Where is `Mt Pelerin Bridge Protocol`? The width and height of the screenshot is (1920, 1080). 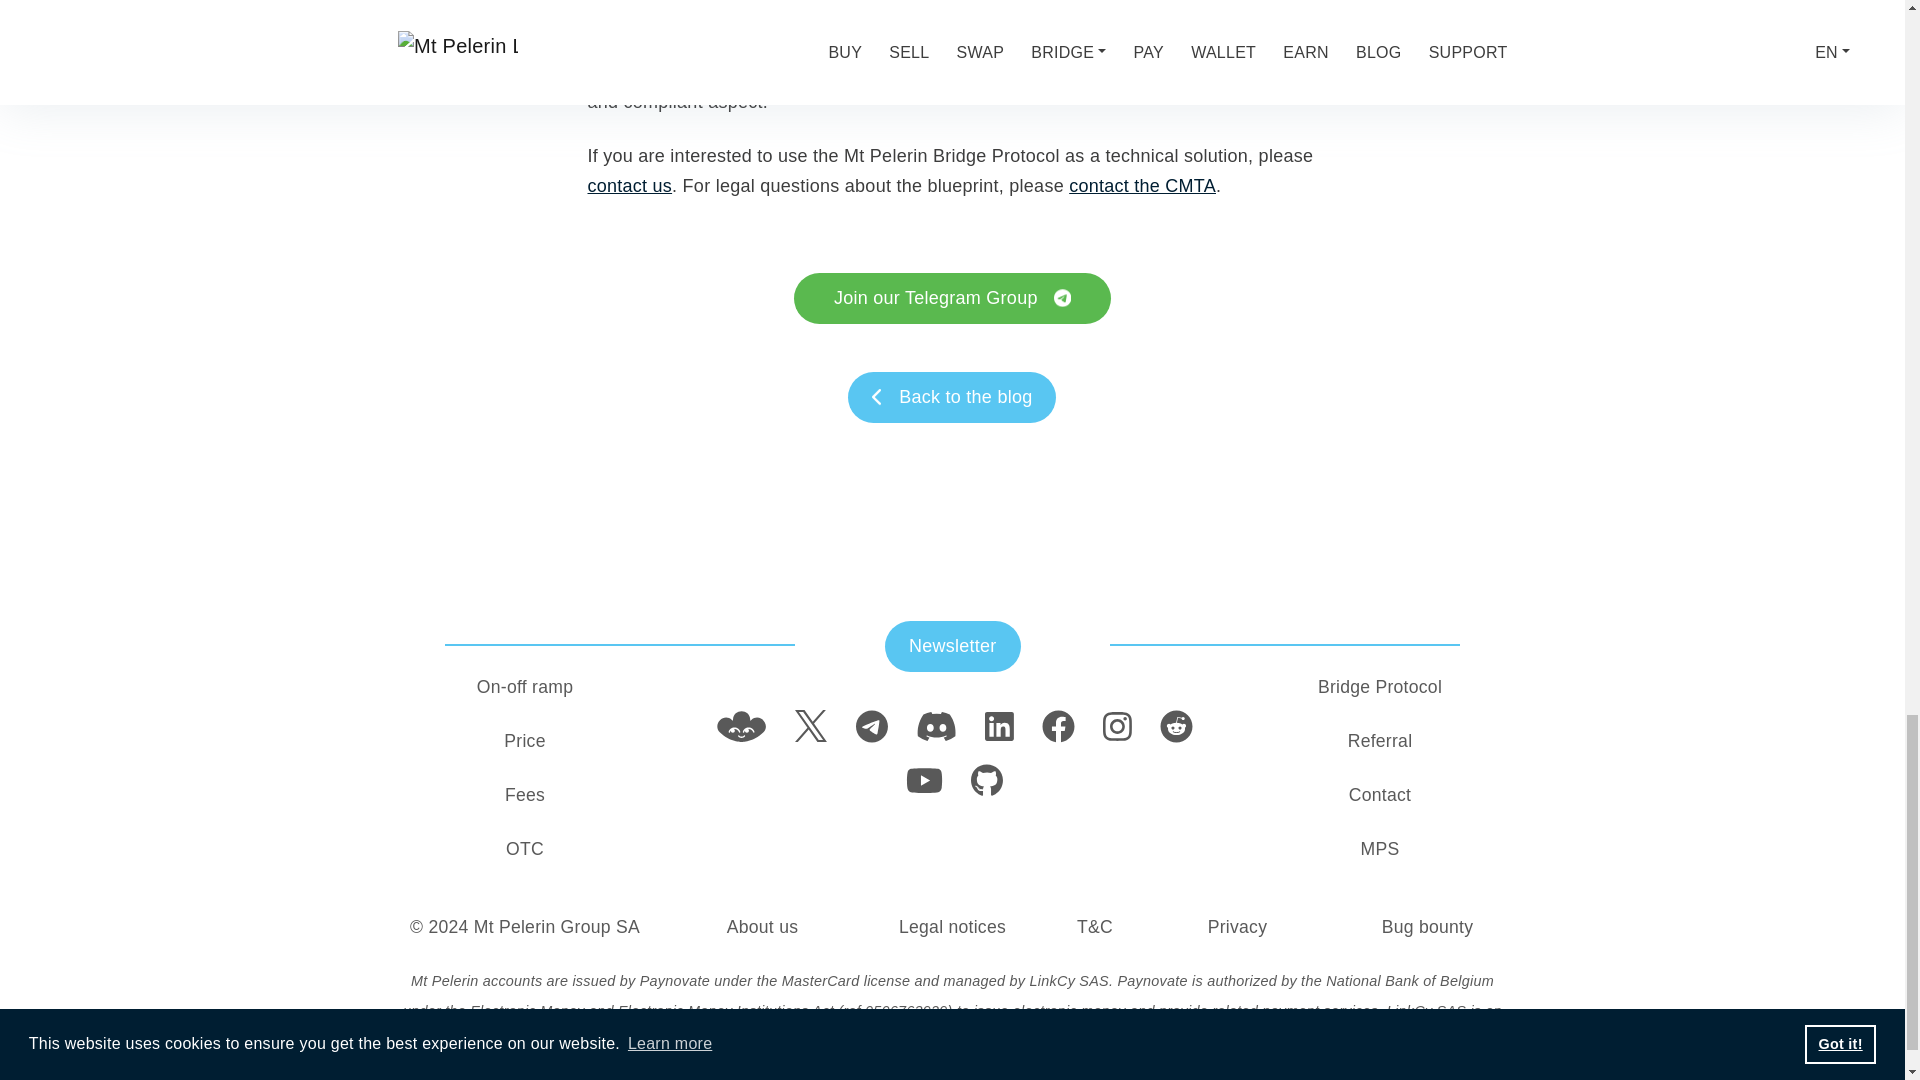 Mt Pelerin Bridge Protocol is located at coordinates (949, 57).